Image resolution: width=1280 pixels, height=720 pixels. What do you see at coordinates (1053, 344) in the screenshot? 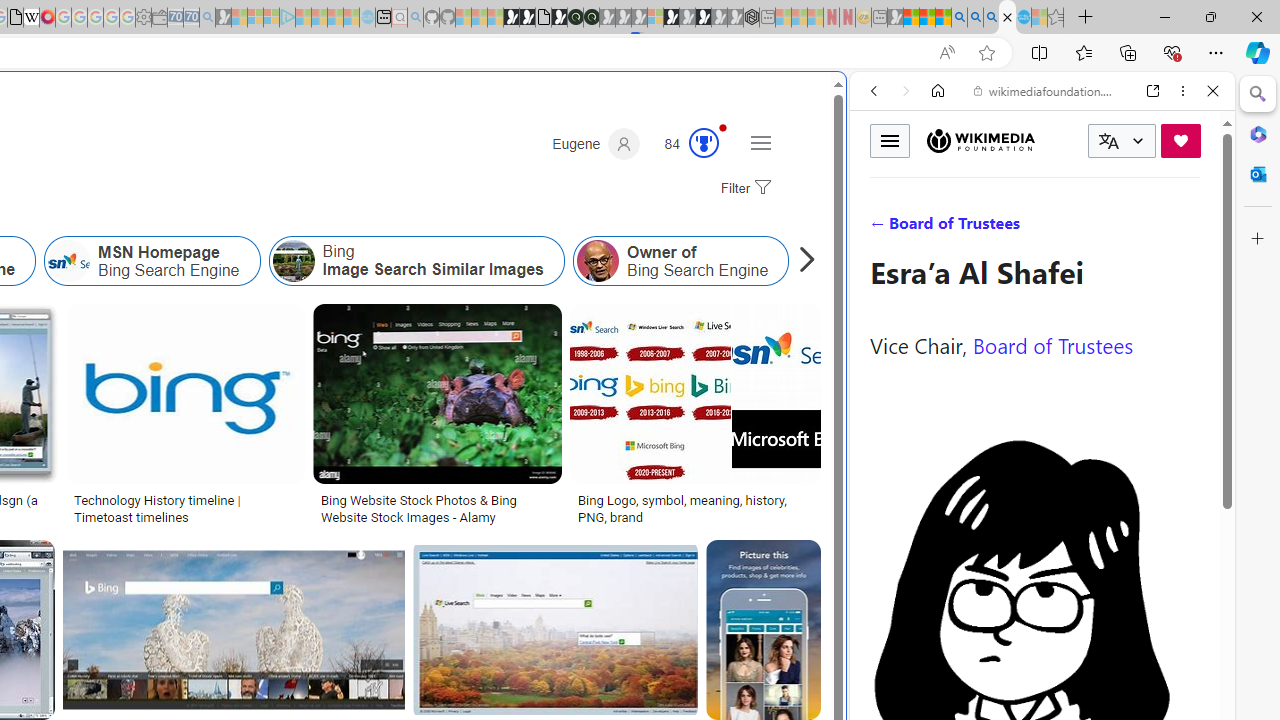
I see `Board of Trustees` at bounding box center [1053, 344].